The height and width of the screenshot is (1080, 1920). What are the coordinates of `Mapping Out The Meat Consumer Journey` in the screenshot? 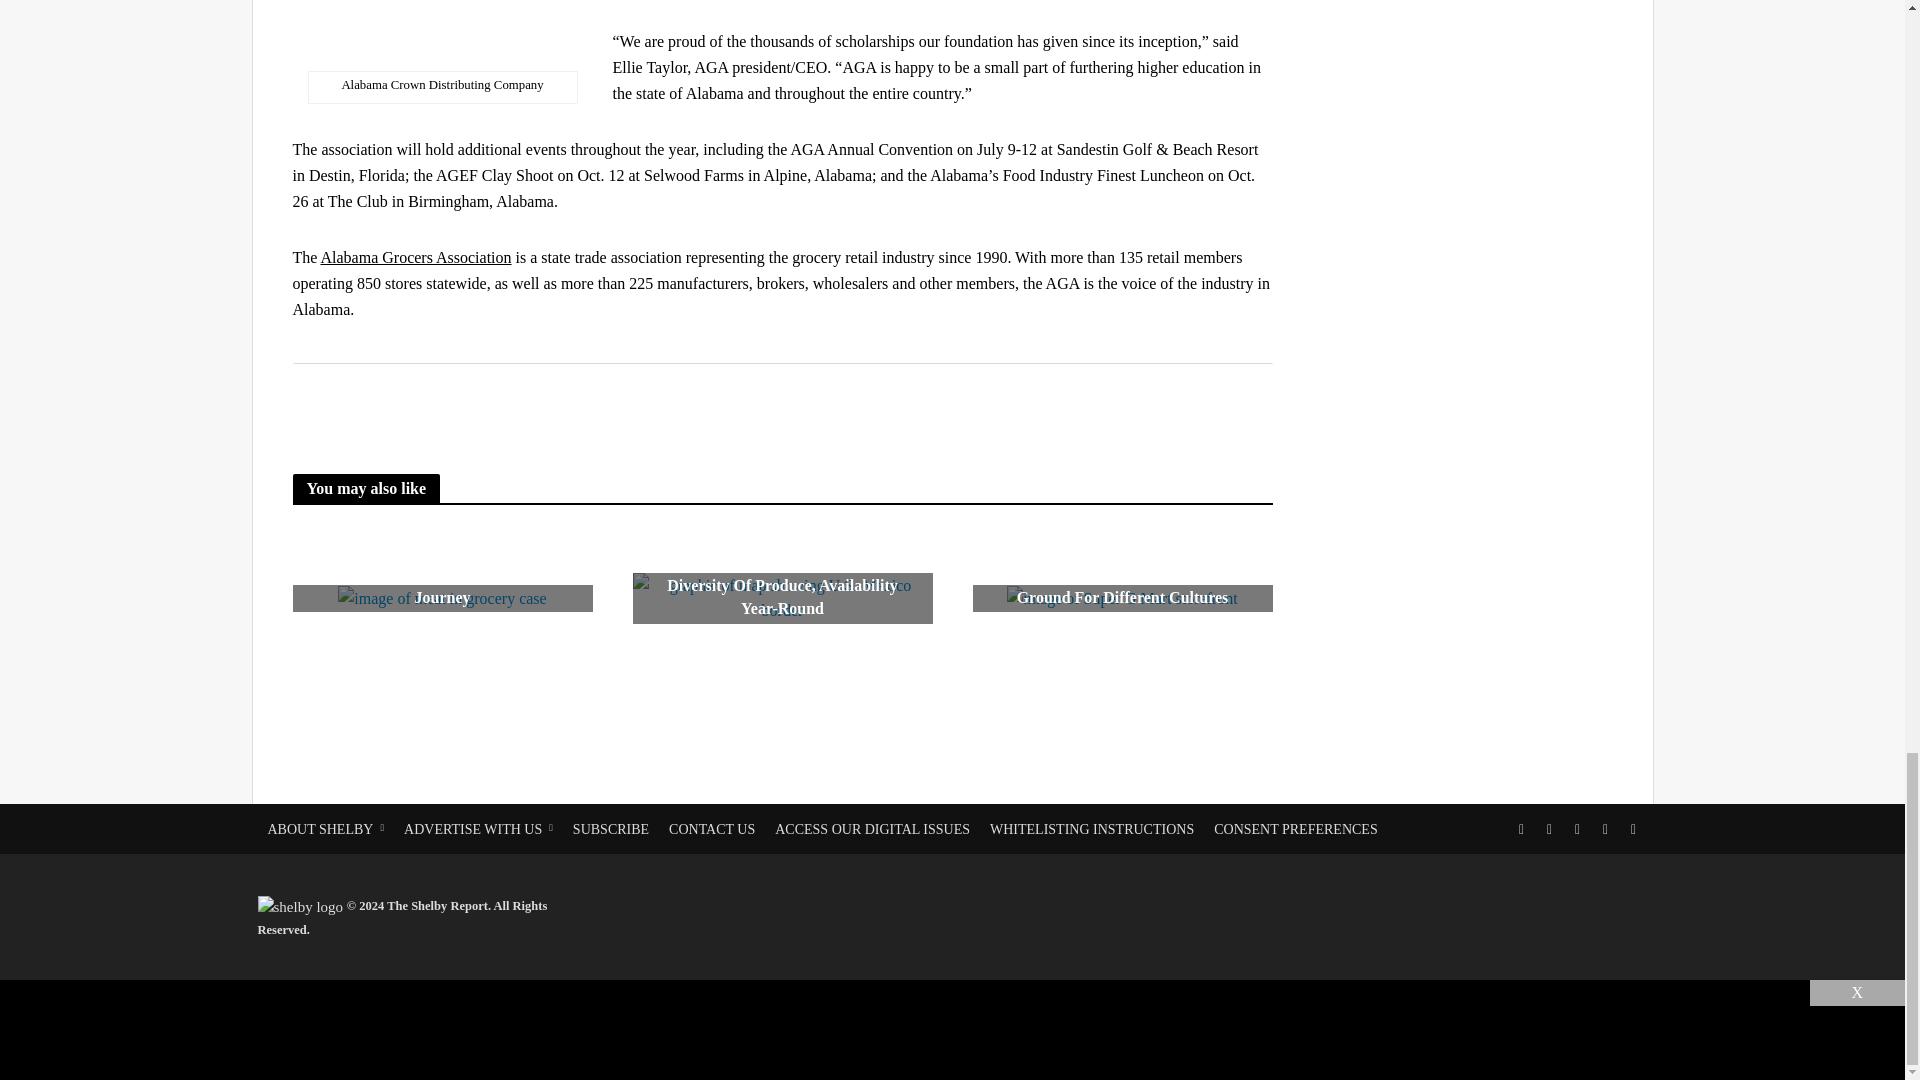 It's located at (441, 598).